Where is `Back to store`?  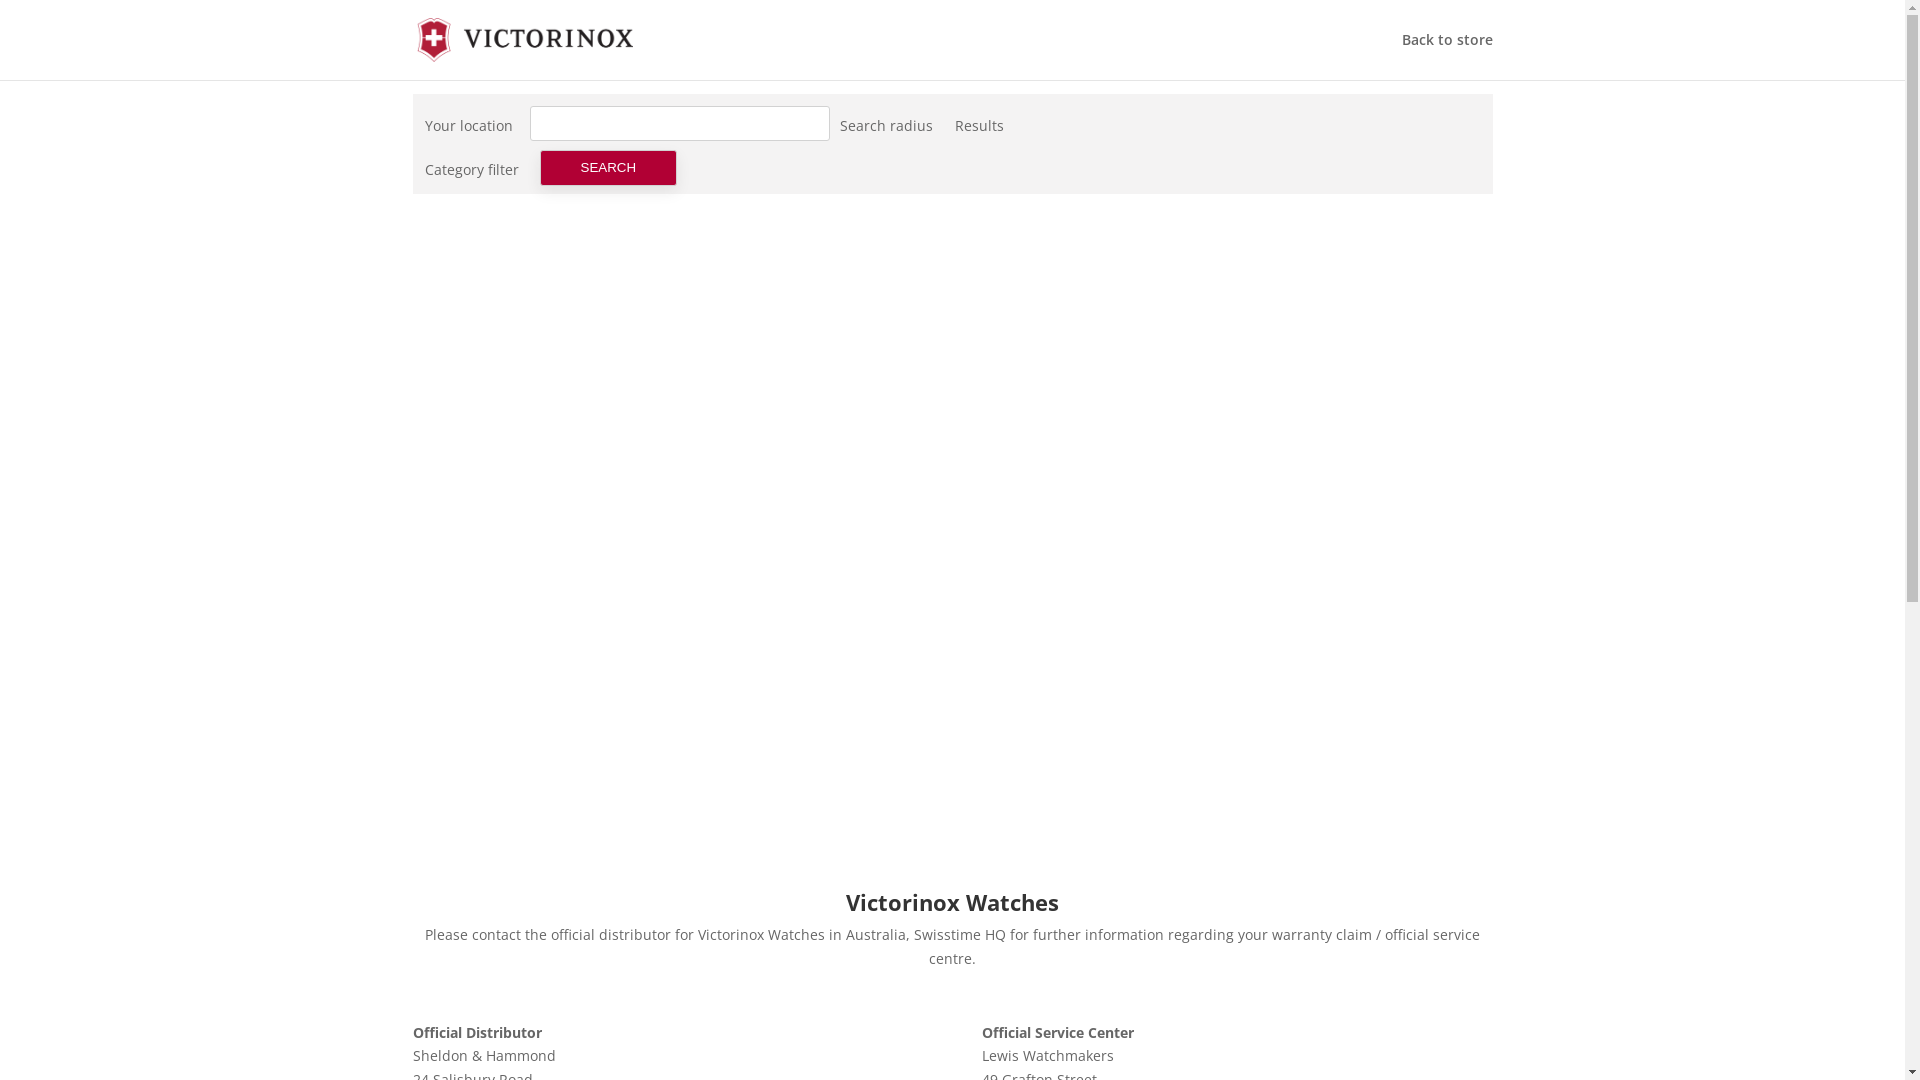
Back to store is located at coordinates (1448, 56).